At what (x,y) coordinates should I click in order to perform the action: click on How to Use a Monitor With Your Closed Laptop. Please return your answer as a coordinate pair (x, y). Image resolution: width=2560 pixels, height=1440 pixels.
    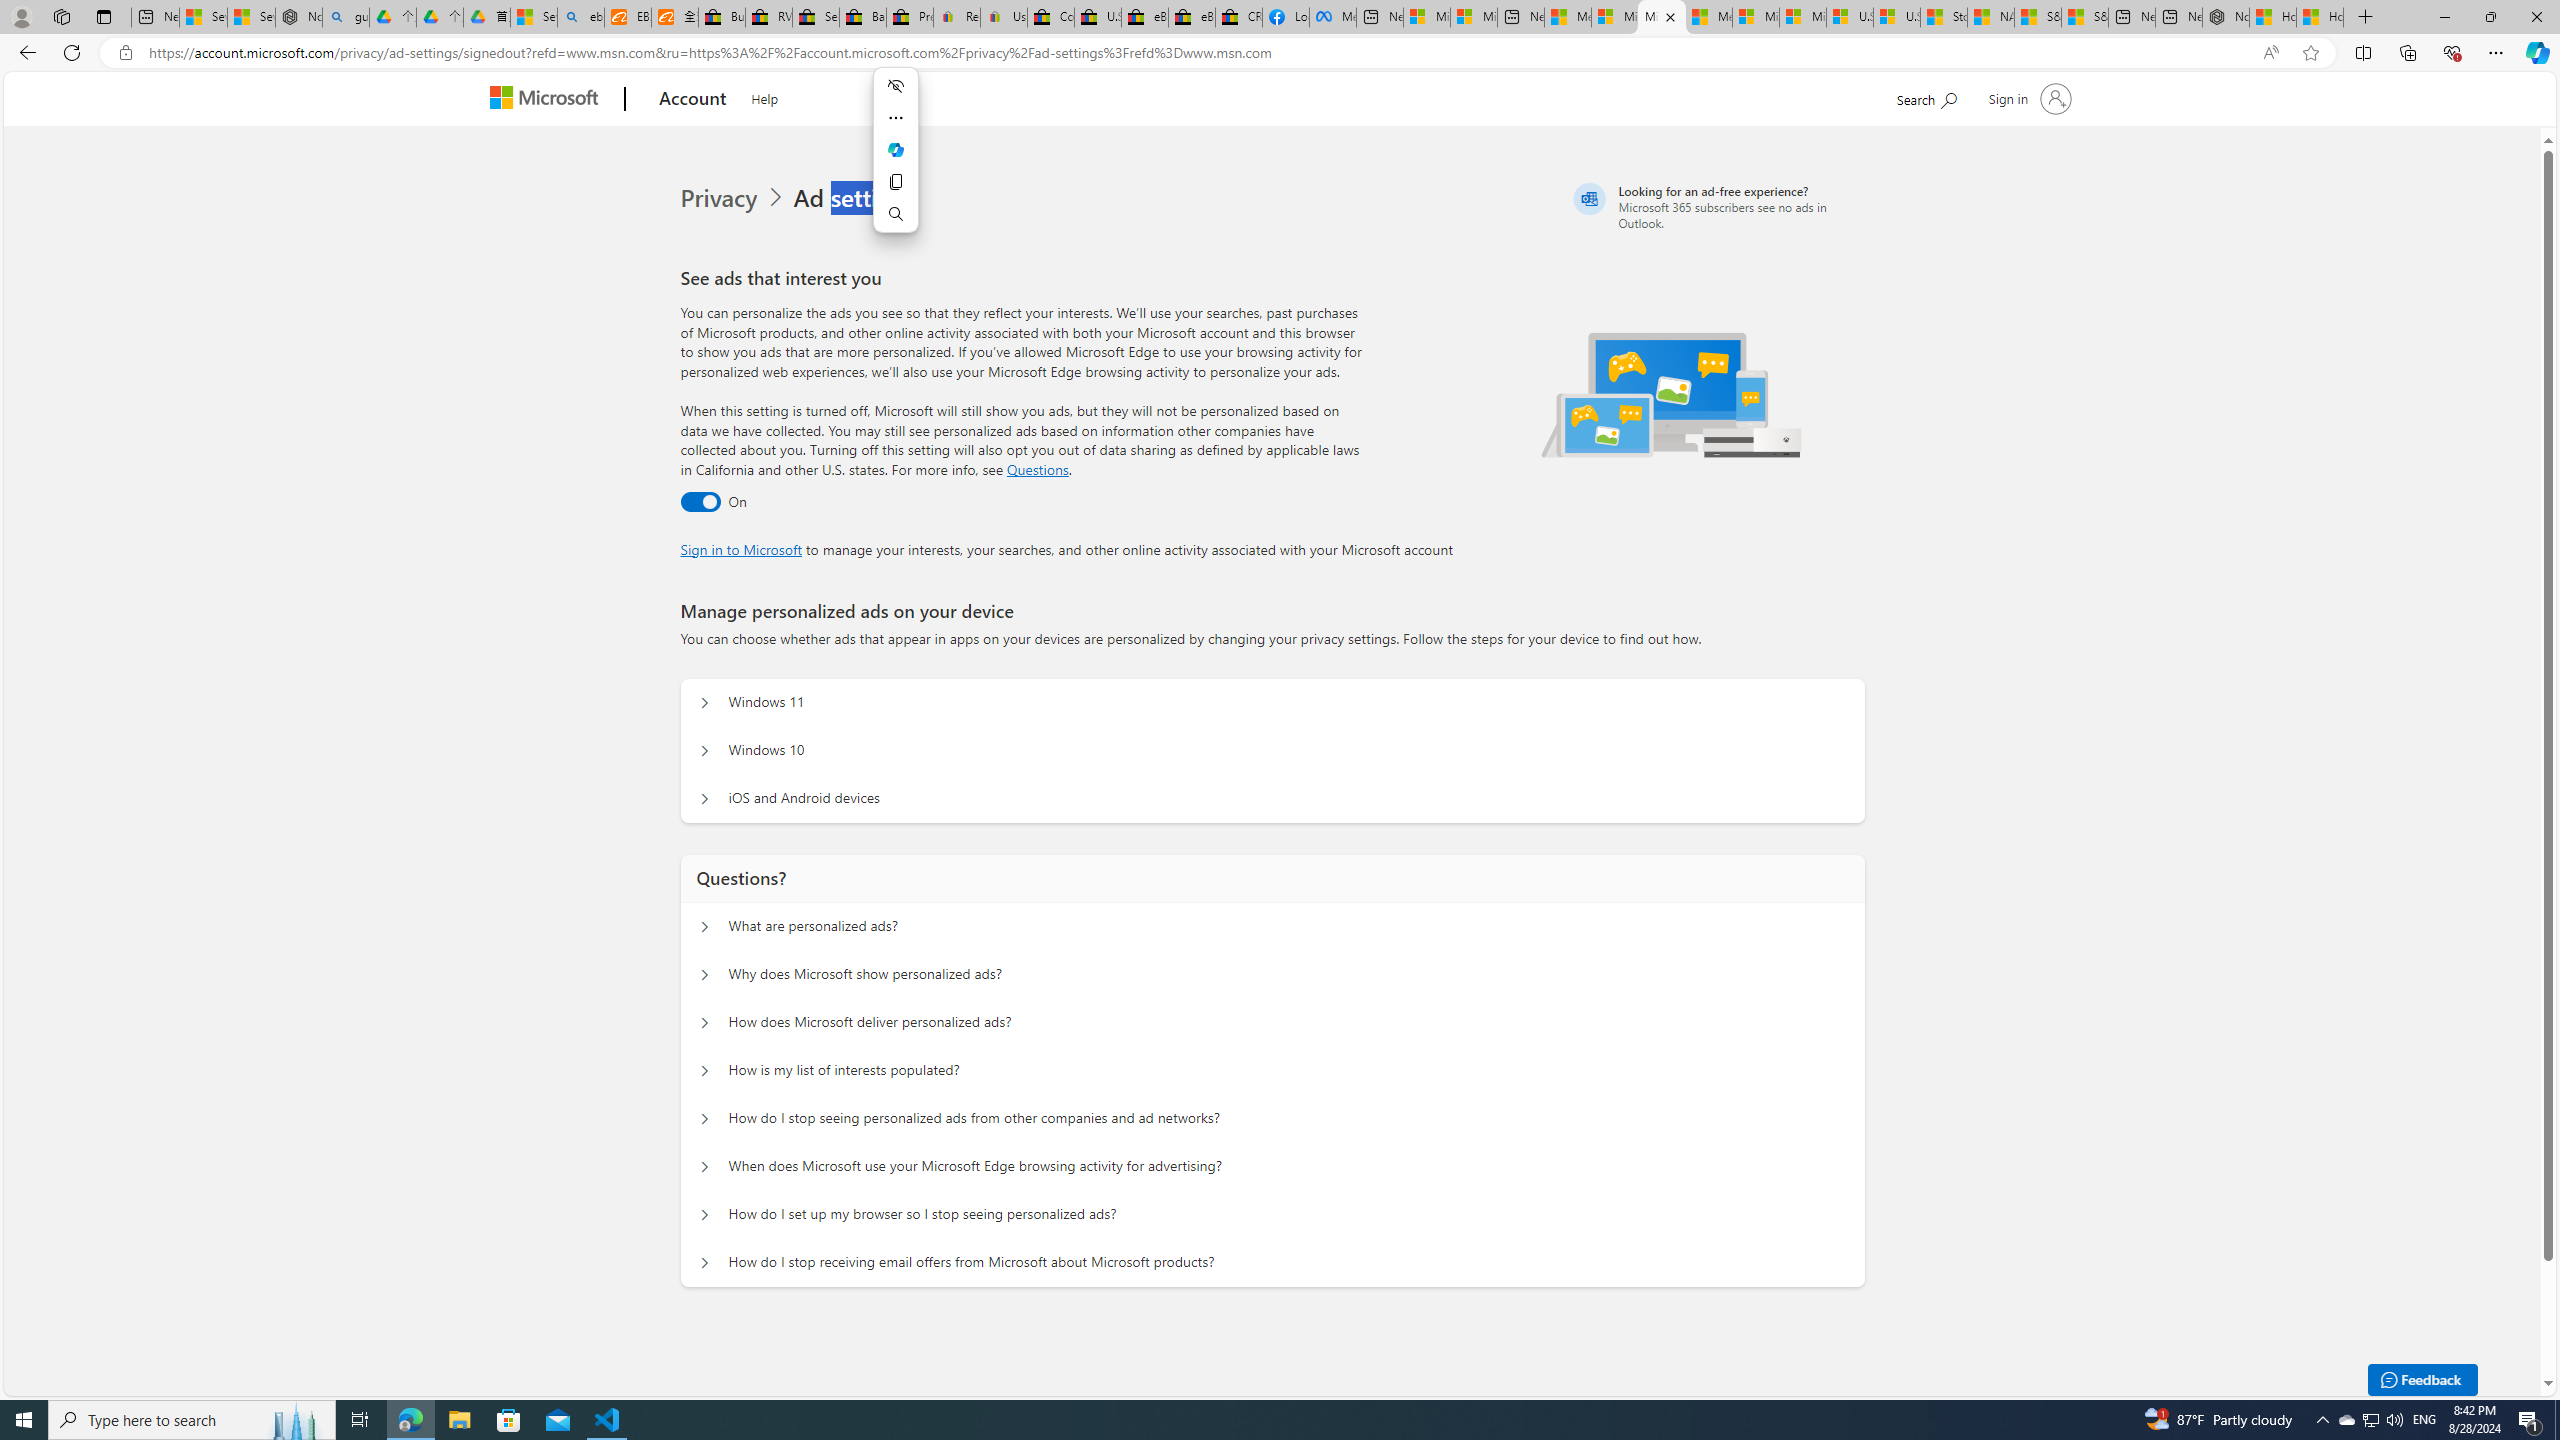
    Looking at the image, I should click on (2320, 17).